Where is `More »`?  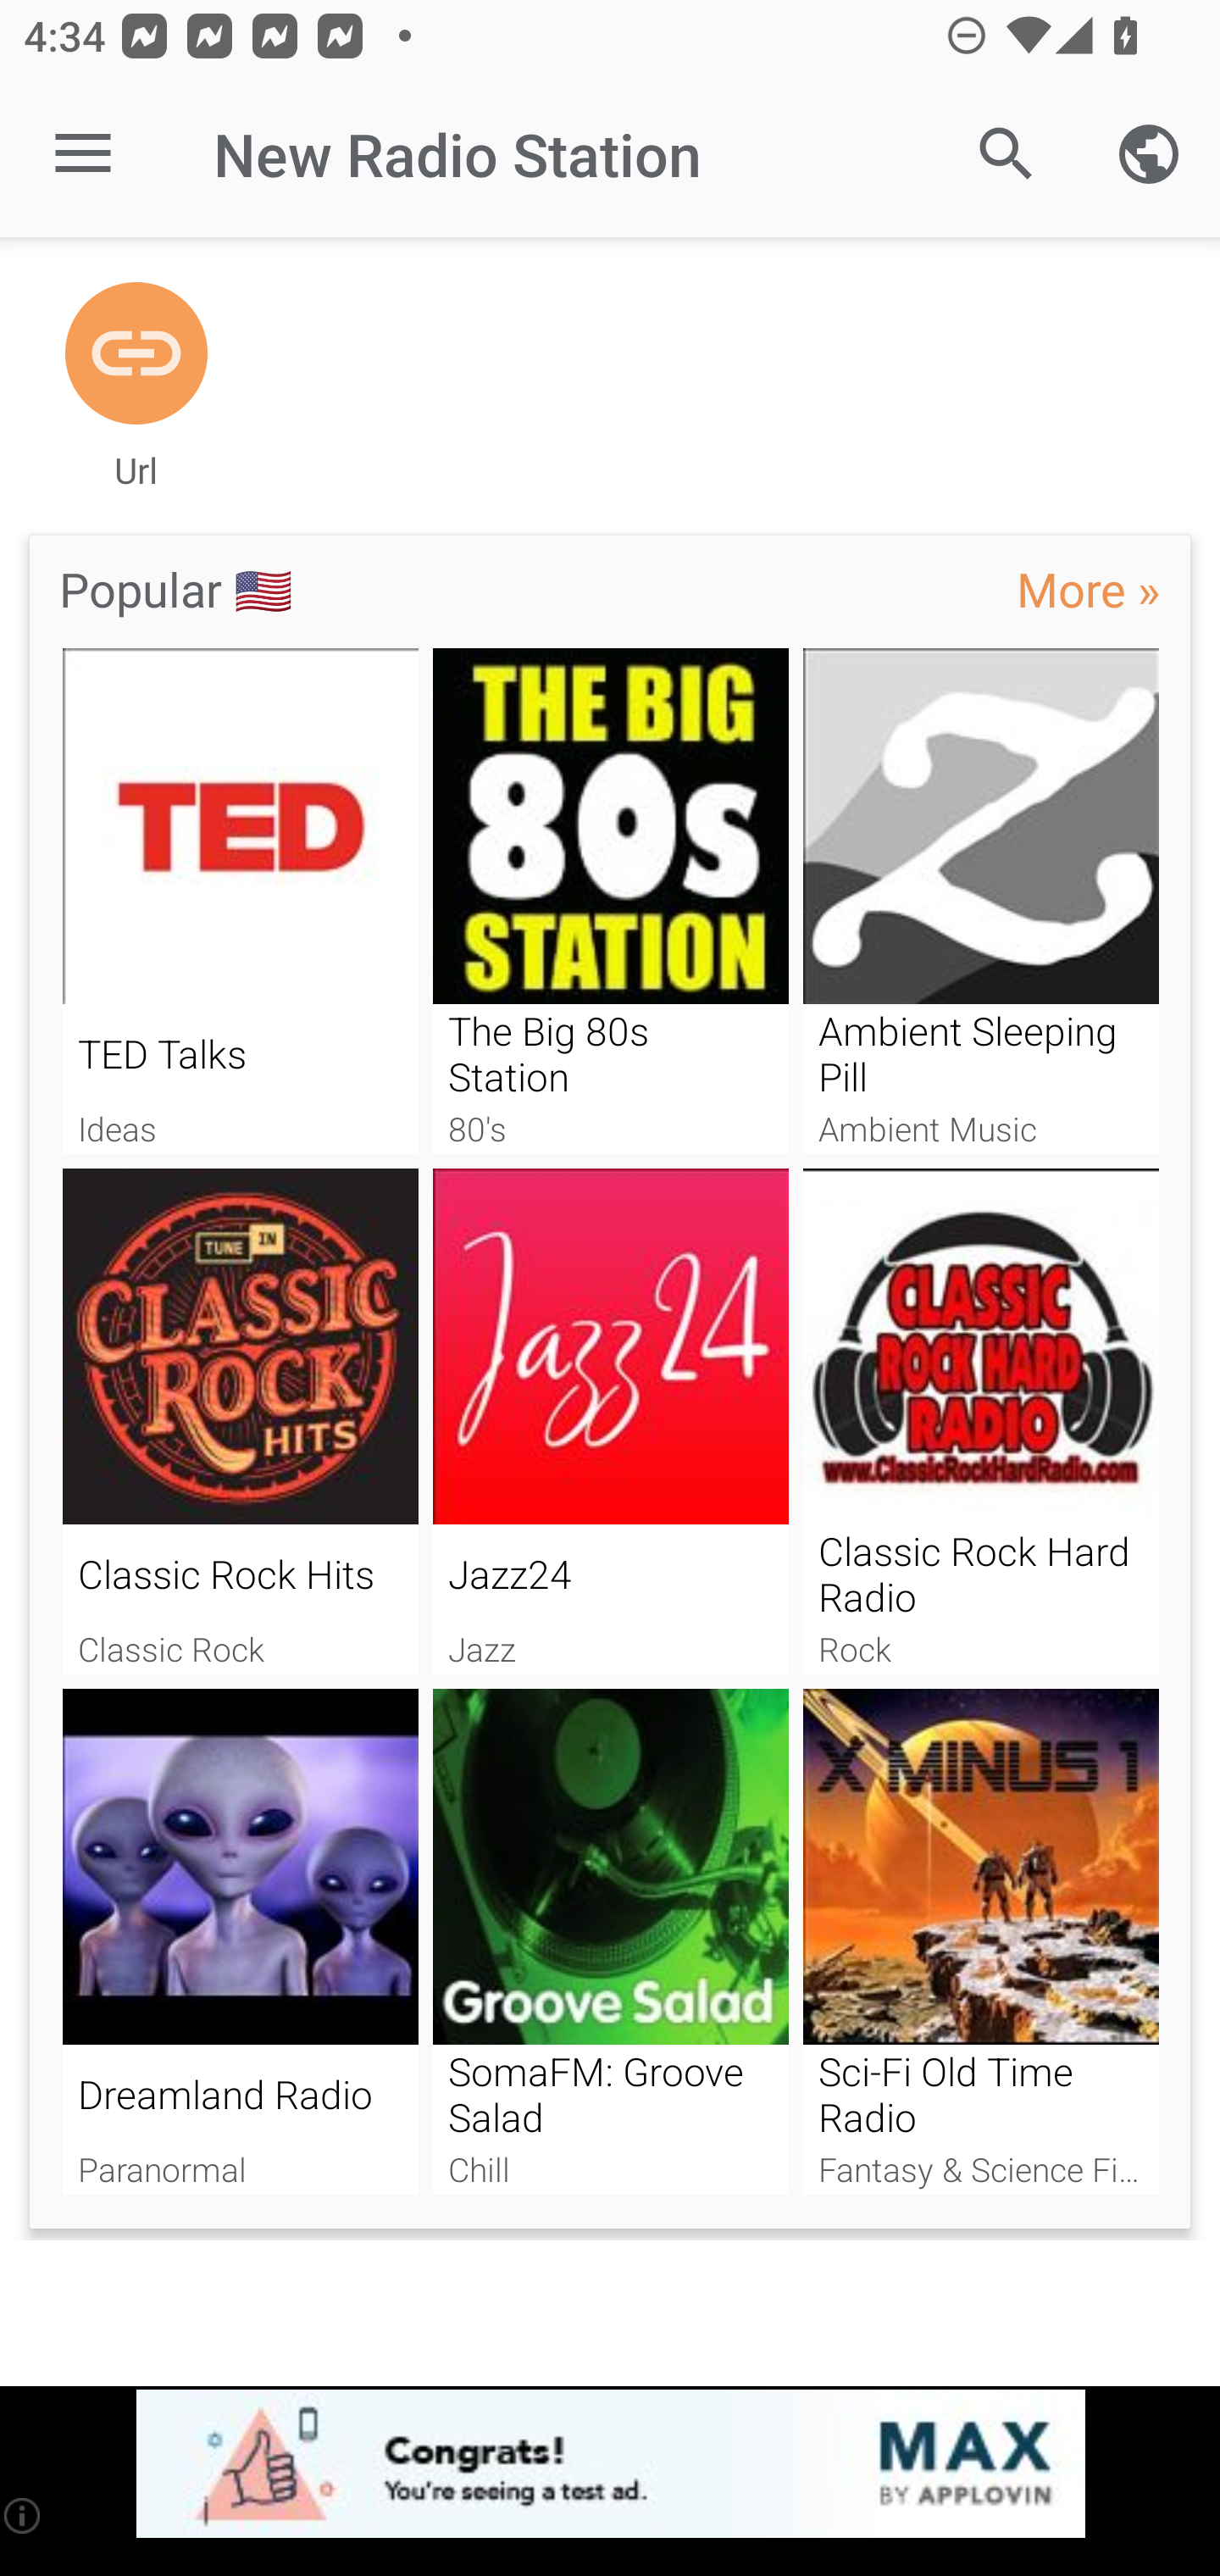 More » is located at coordinates (1088, 588).